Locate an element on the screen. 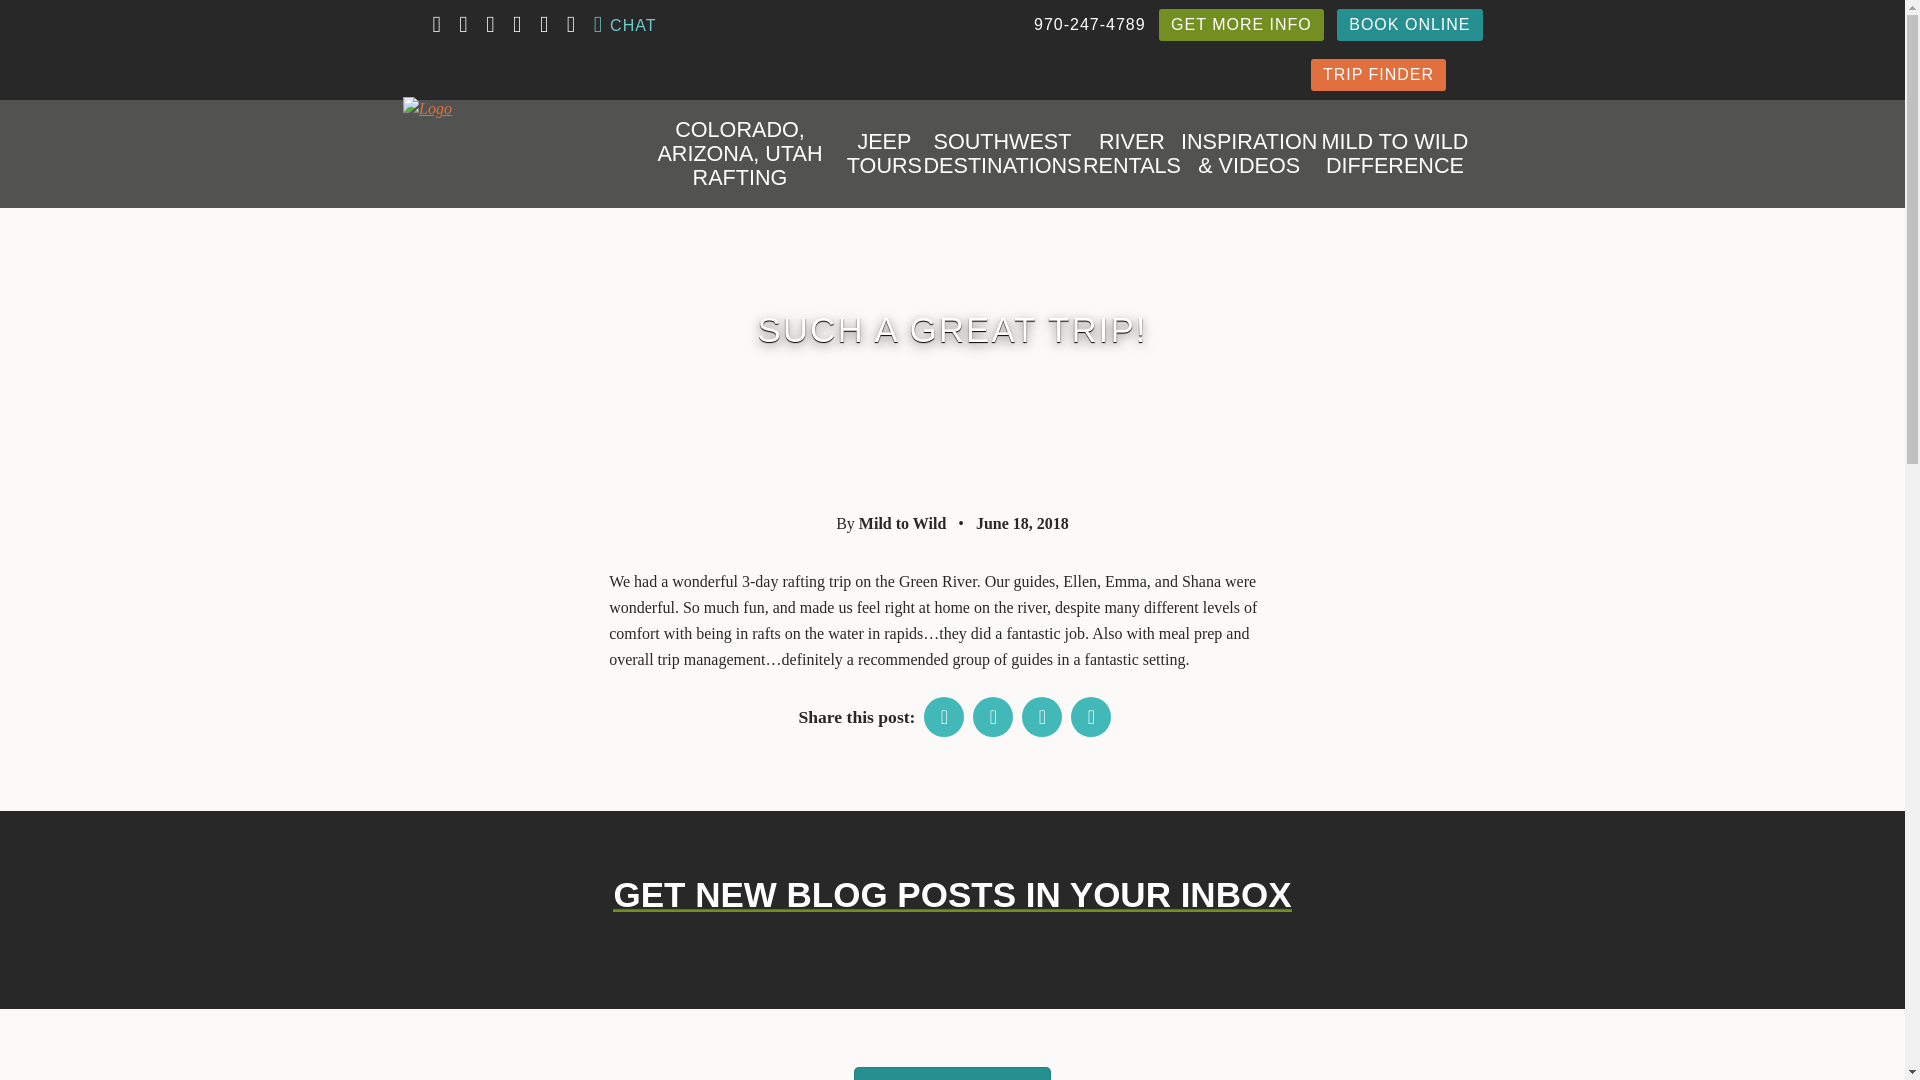 This screenshot has width=1920, height=1080. TRIP FINDER is located at coordinates (1378, 74).